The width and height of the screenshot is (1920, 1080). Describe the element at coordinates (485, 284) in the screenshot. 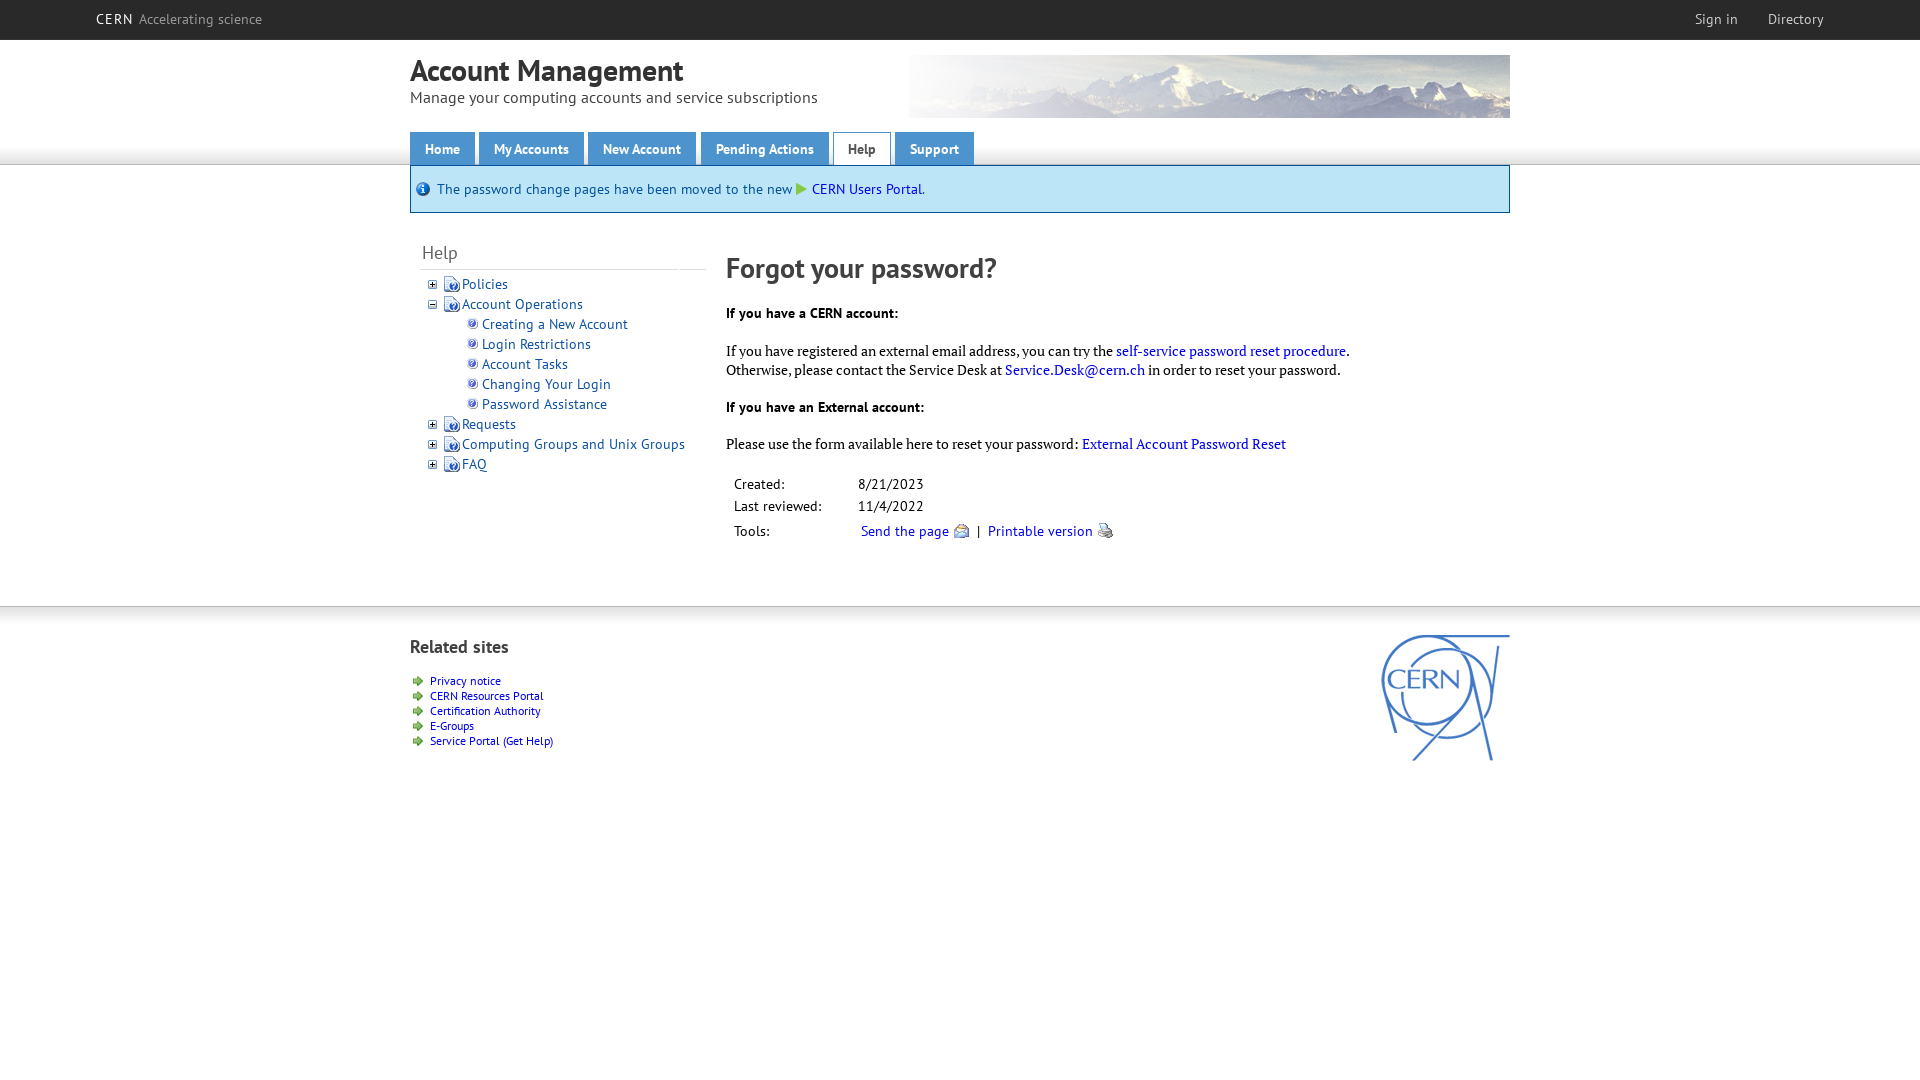

I see `Policies` at that location.